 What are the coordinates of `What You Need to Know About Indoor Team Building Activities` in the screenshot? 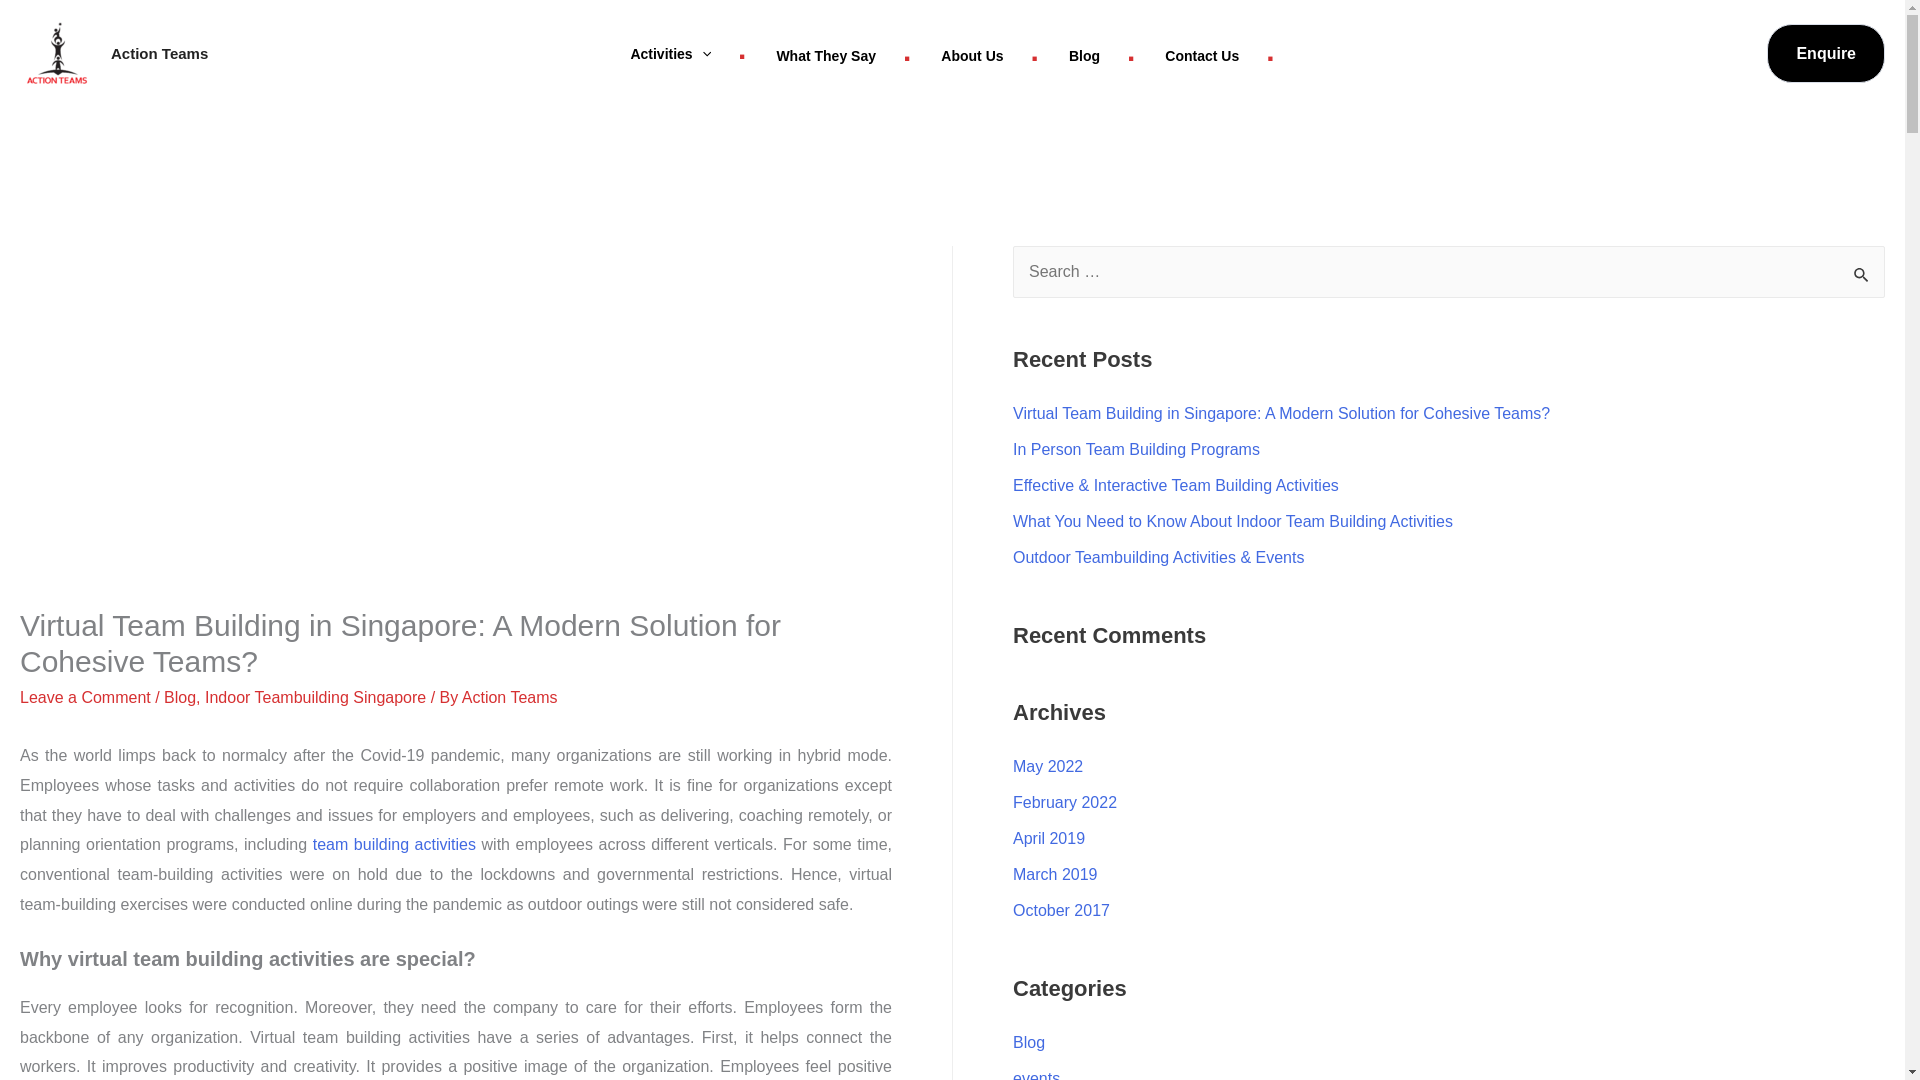 It's located at (1233, 522).